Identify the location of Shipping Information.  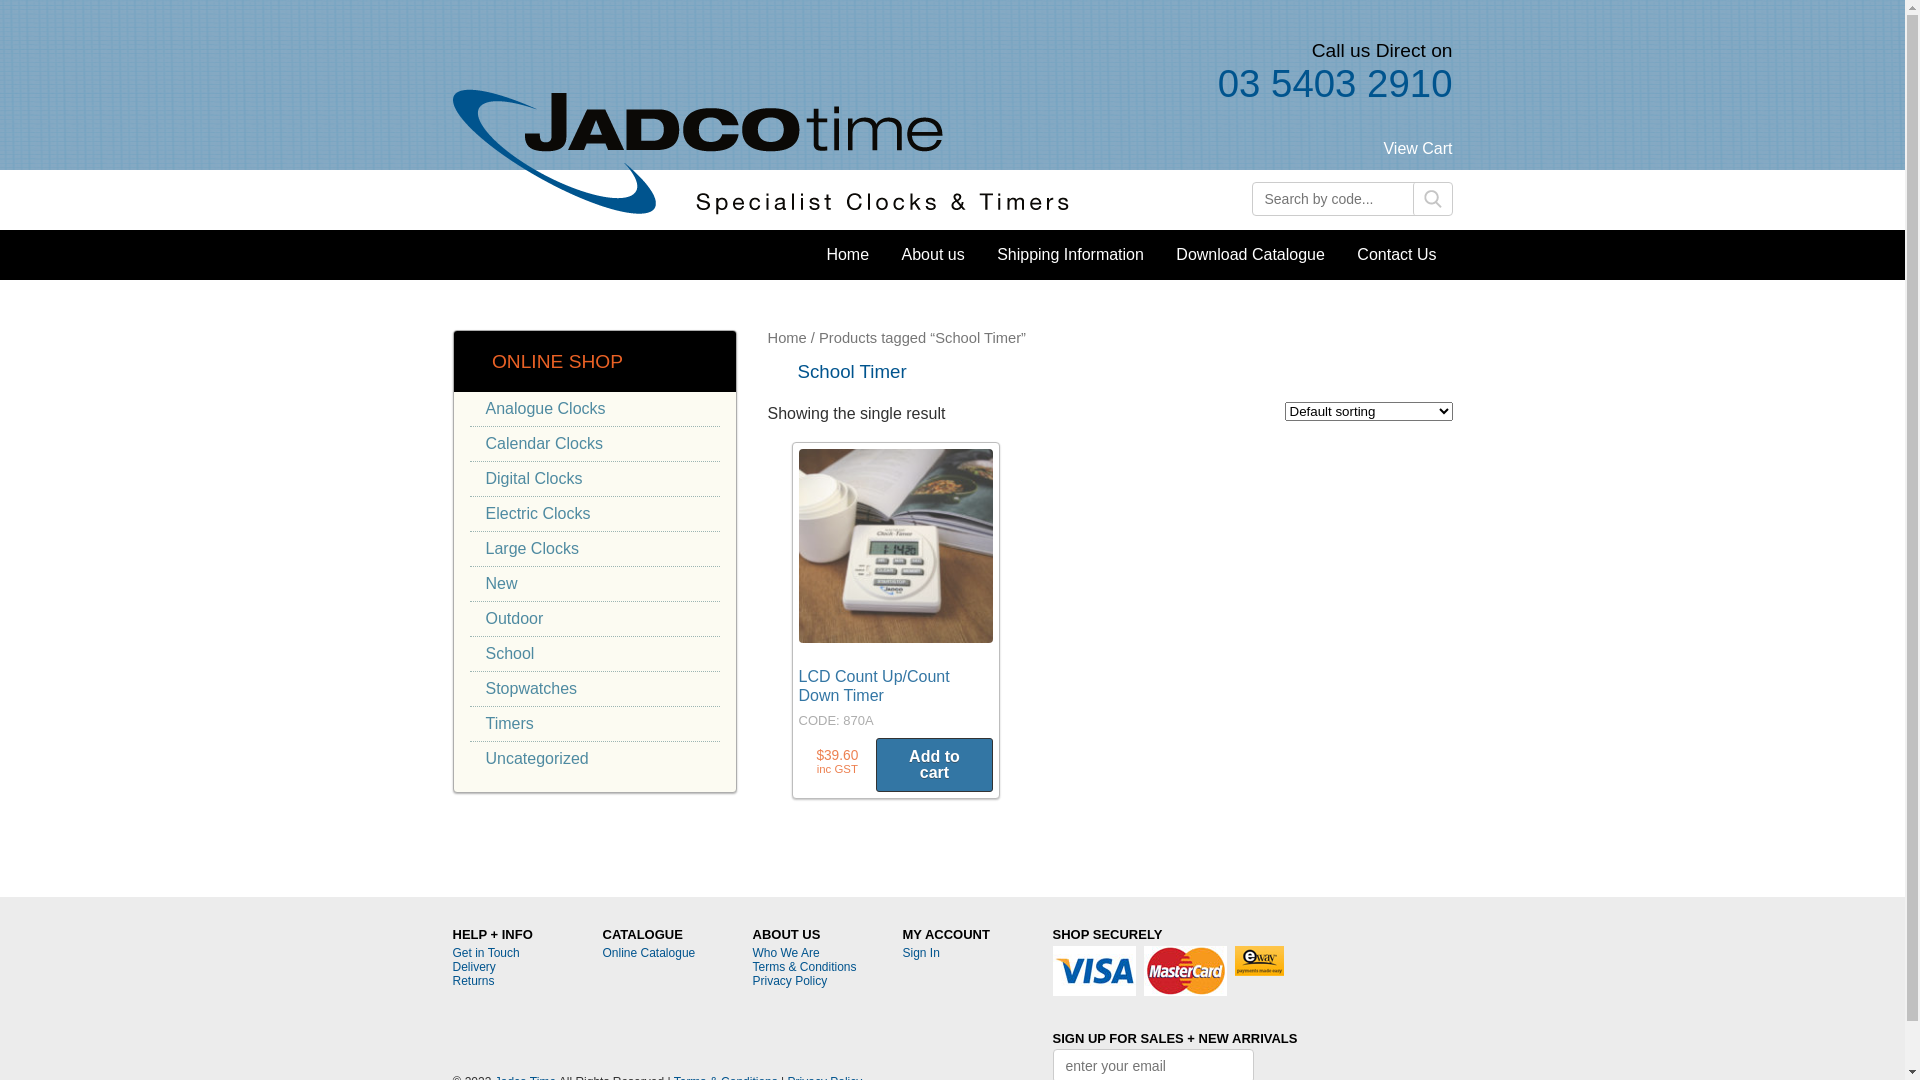
(1070, 255).